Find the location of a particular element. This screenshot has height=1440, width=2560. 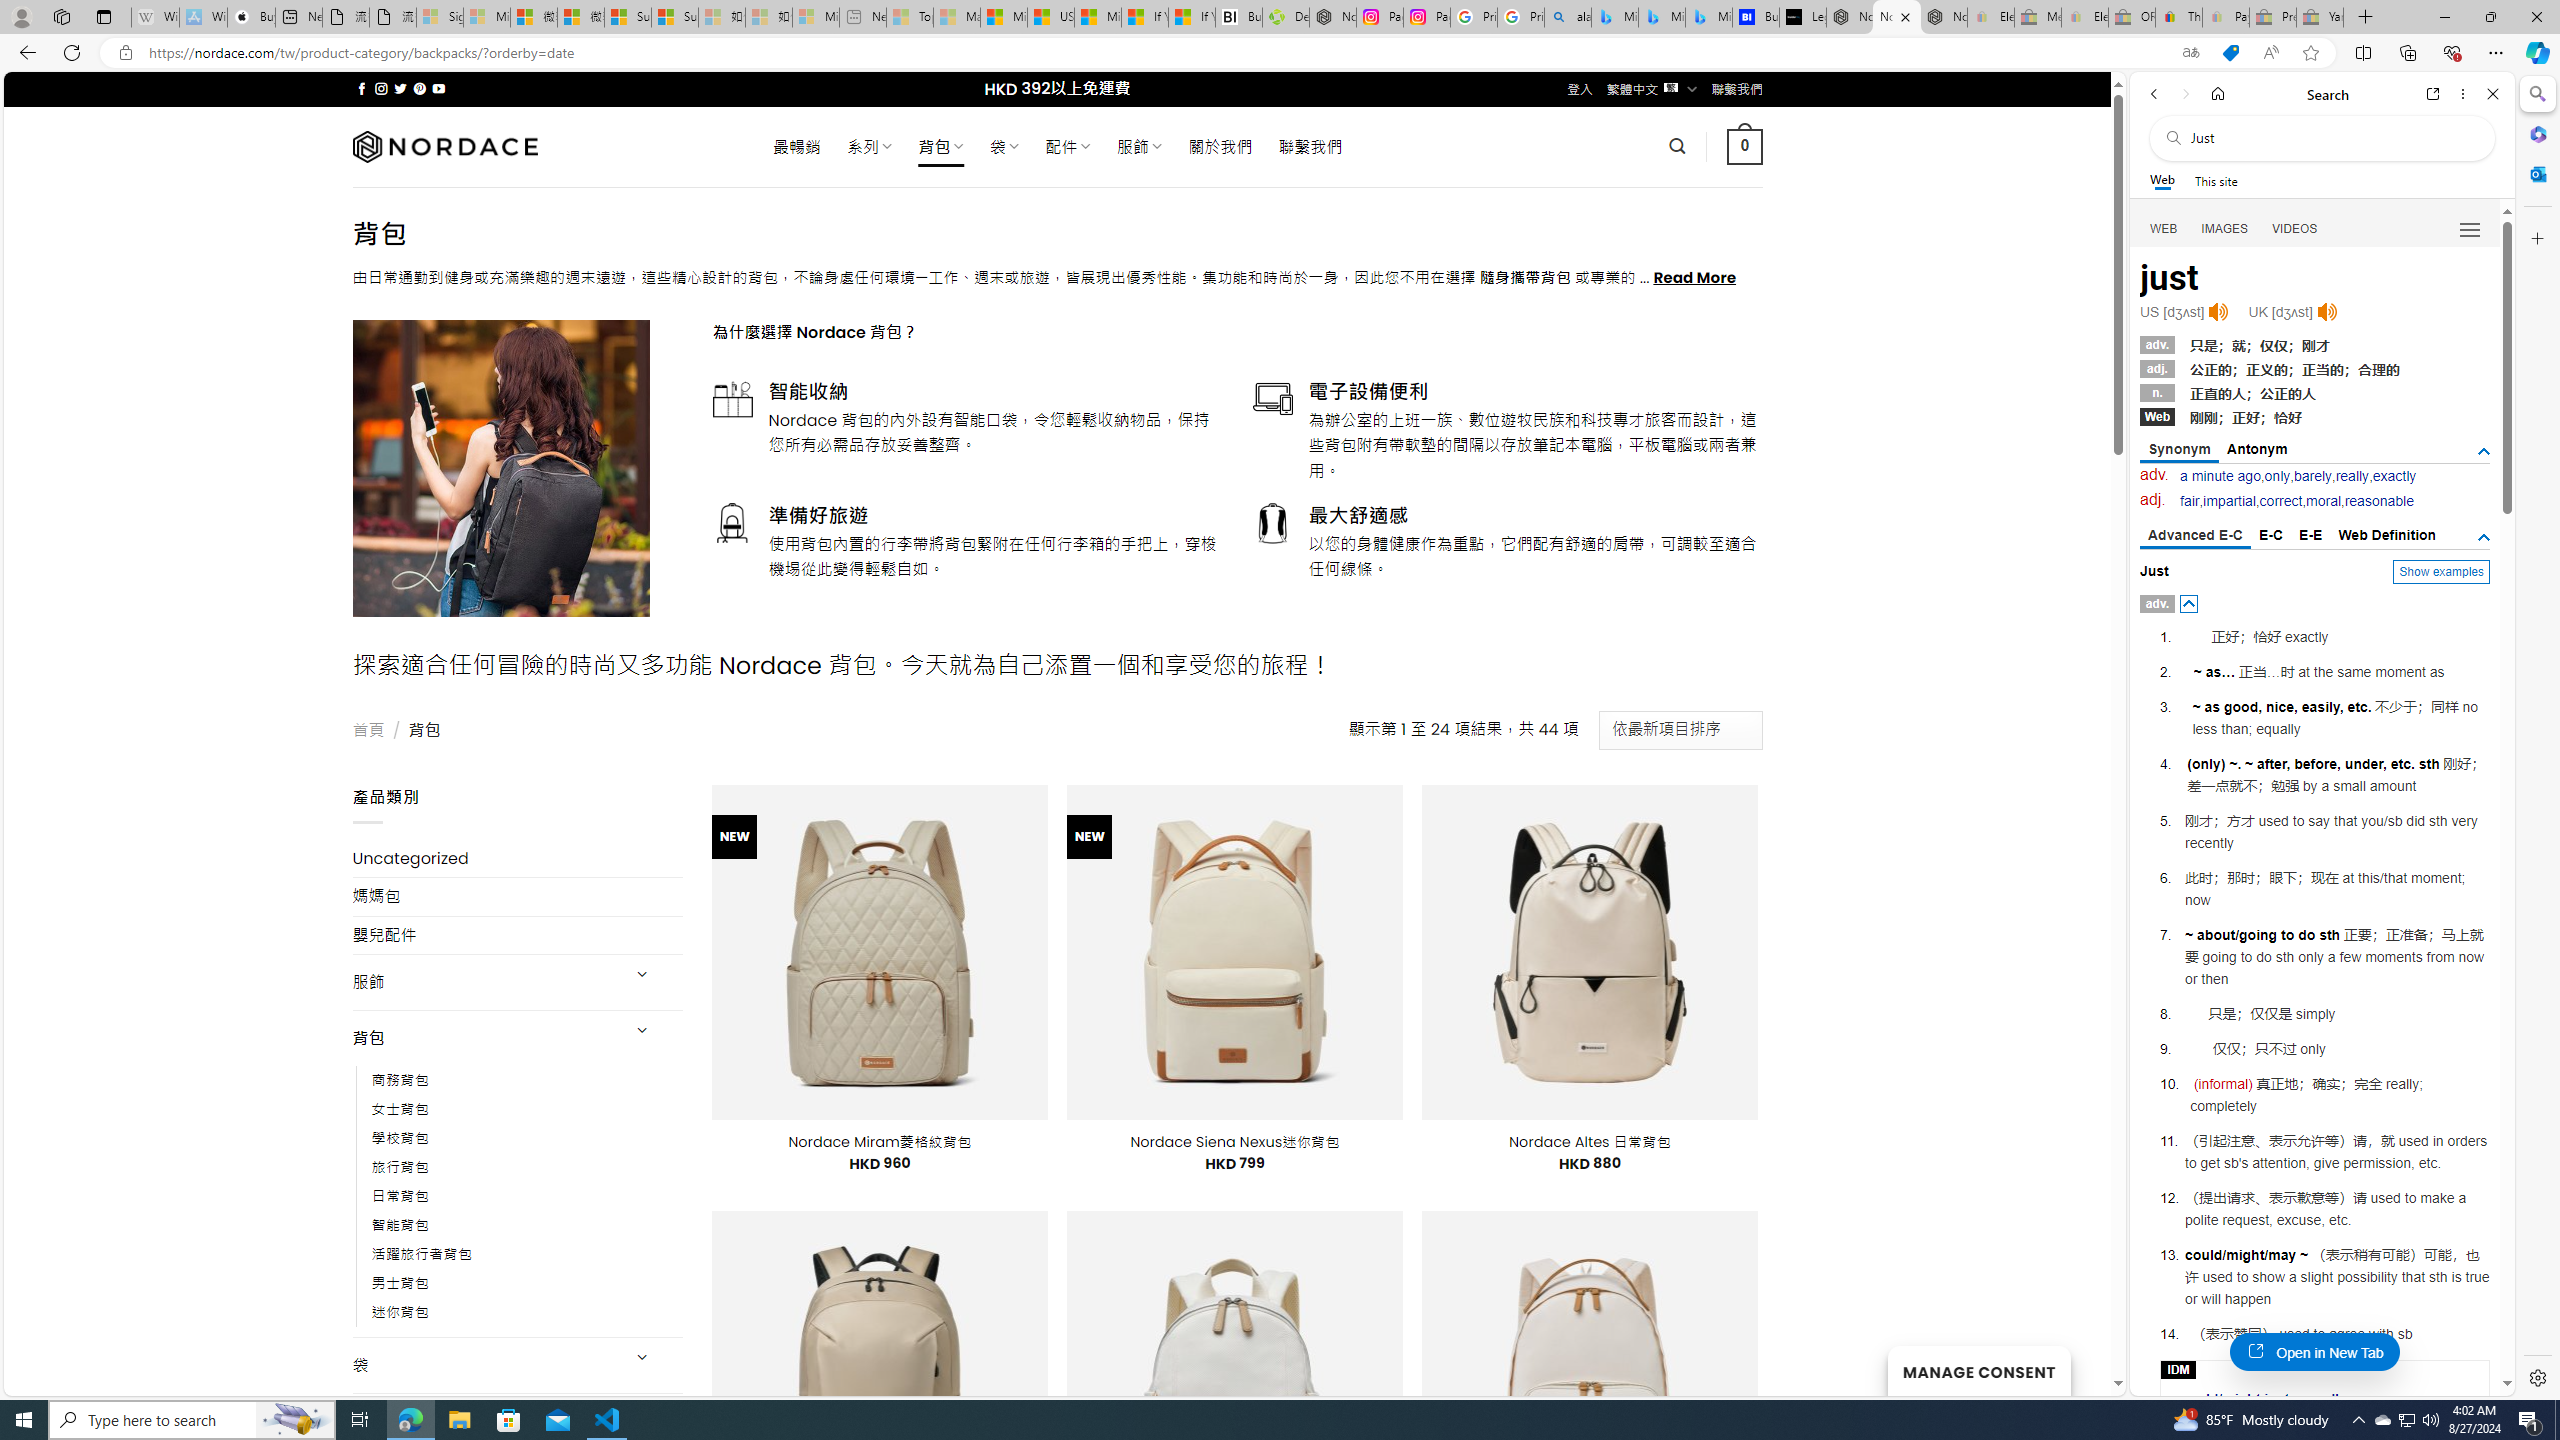

Follow on Instagram is located at coordinates (381, 88).